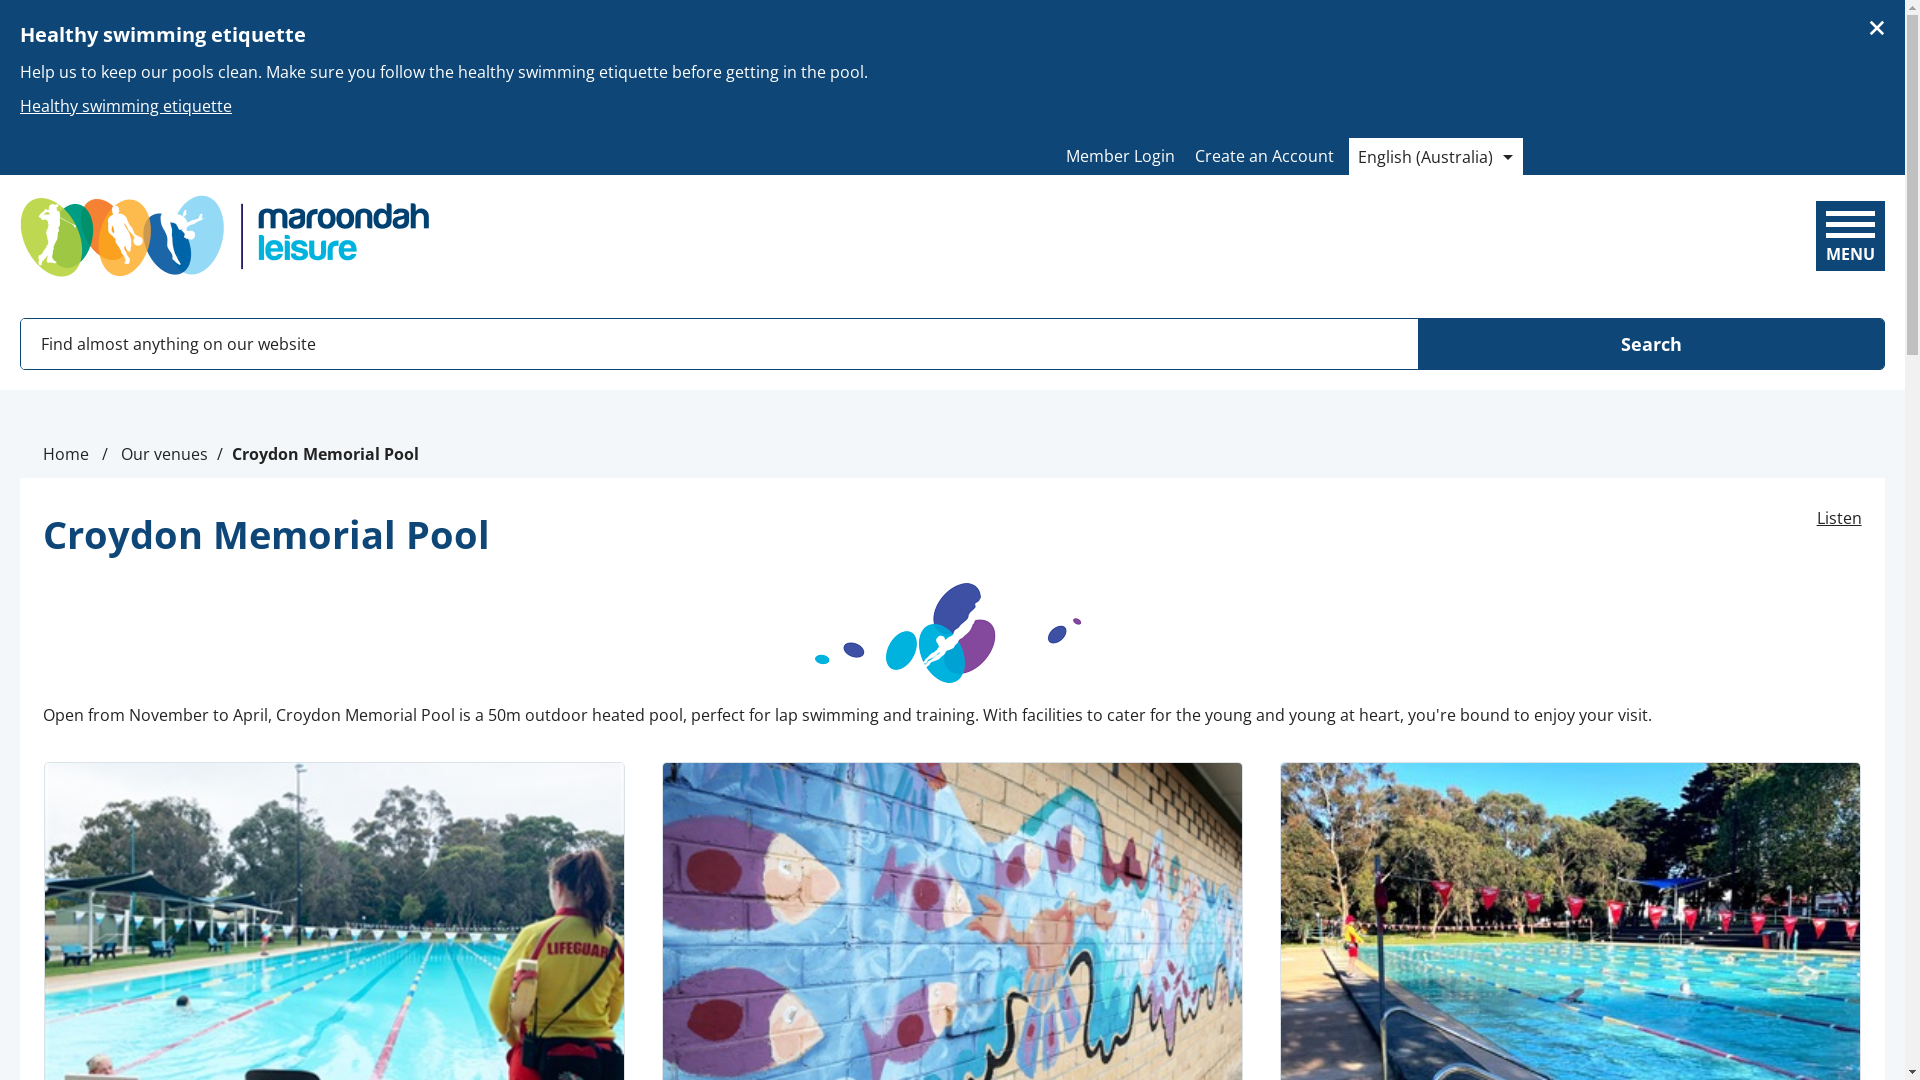 This screenshot has width=1920, height=1080. What do you see at coordinates (1120, 156) in the screenshot?
I see `Member Login` at bounding box center [1120, 156].